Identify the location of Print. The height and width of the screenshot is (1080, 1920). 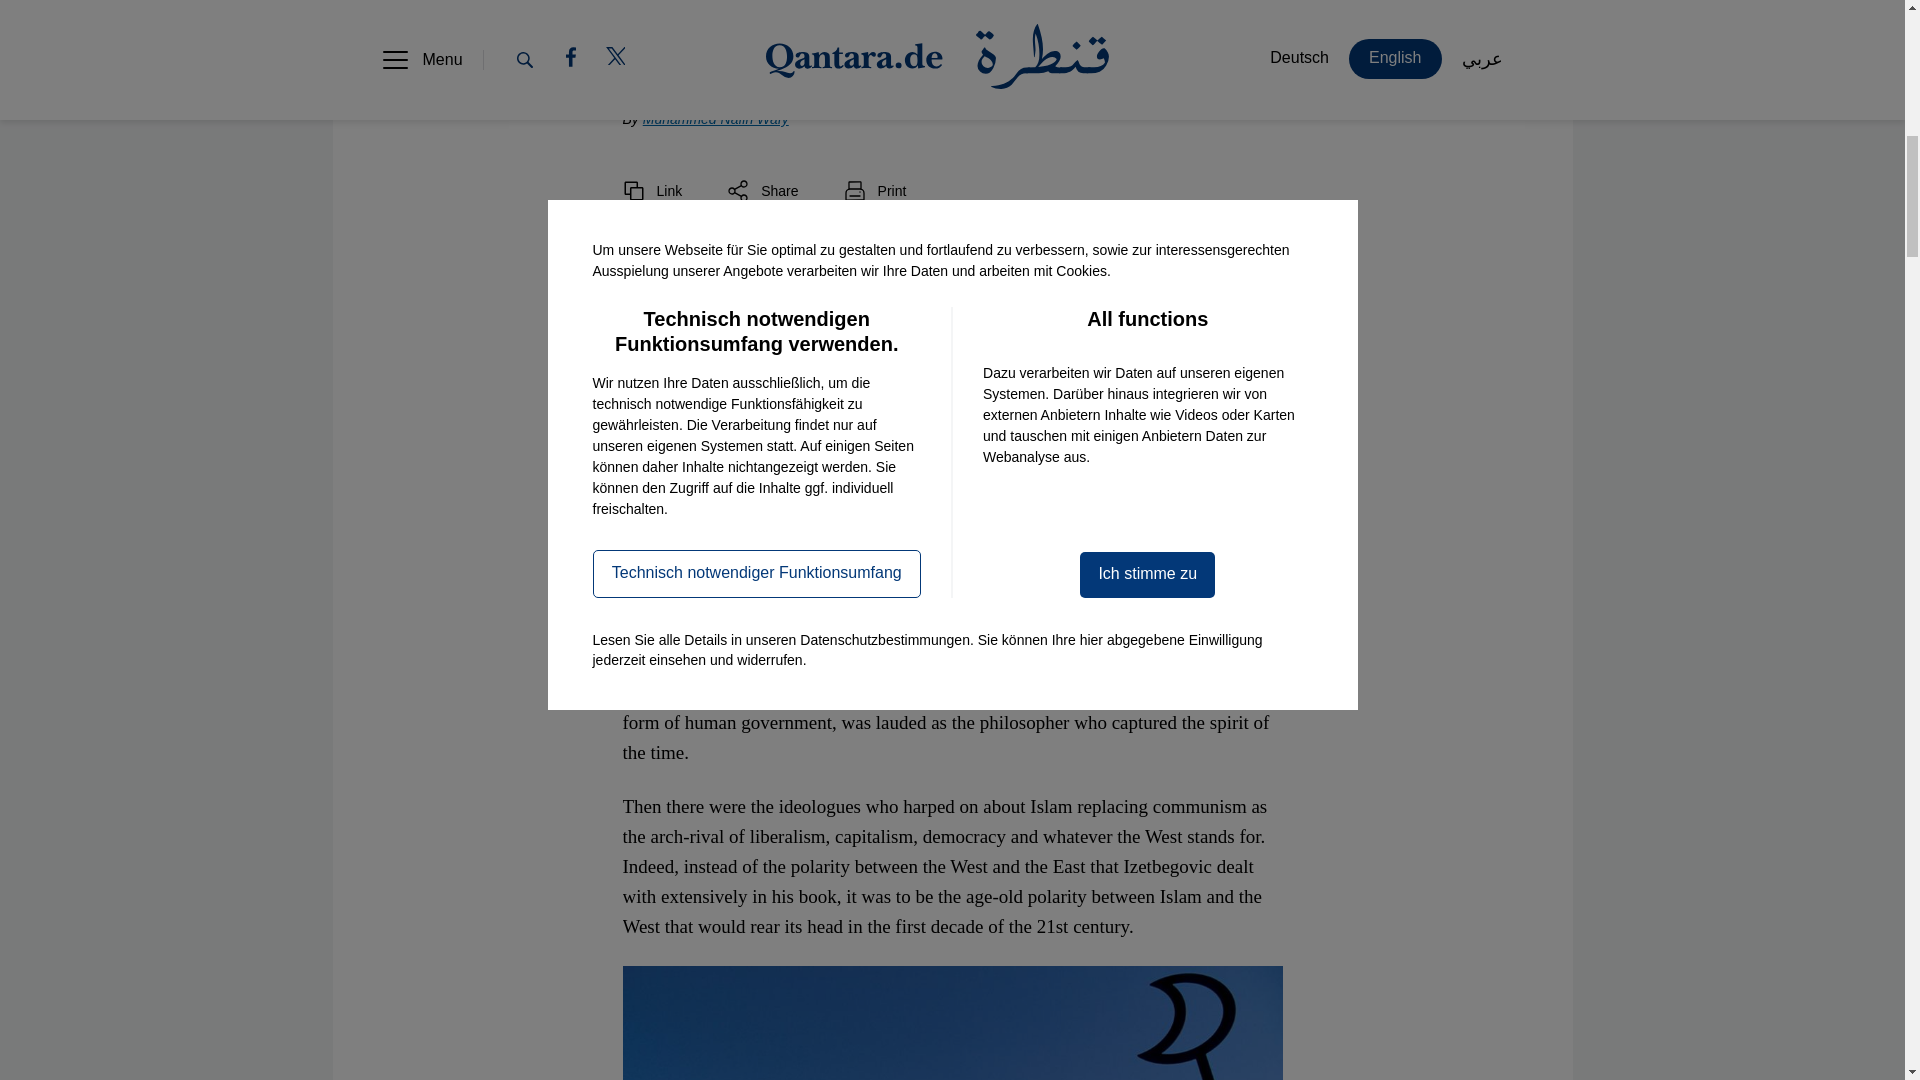
(875, 190).